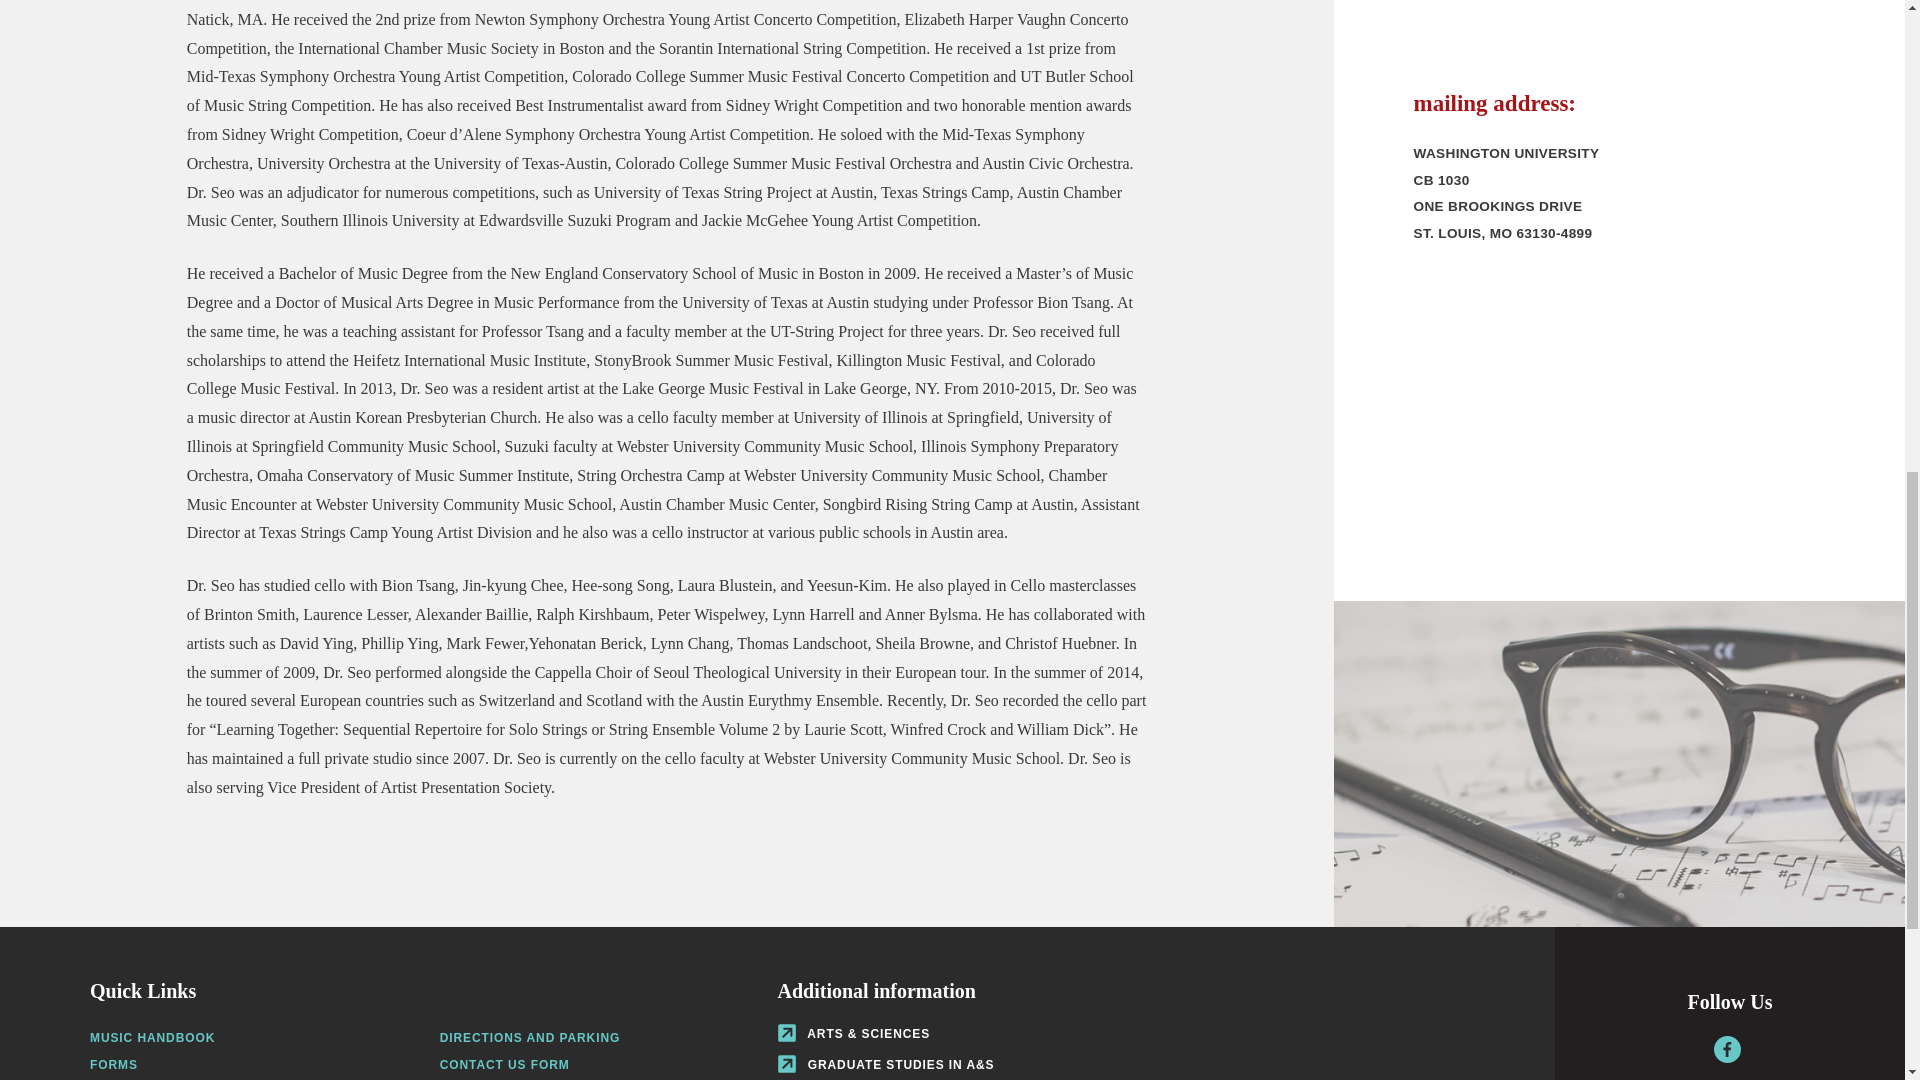 The image size is (1920, 1080). What do you see at coordinates (504, 1065) in the screenshot?
I see `CONTACT US FORM` at bounding box center [504, 1065].